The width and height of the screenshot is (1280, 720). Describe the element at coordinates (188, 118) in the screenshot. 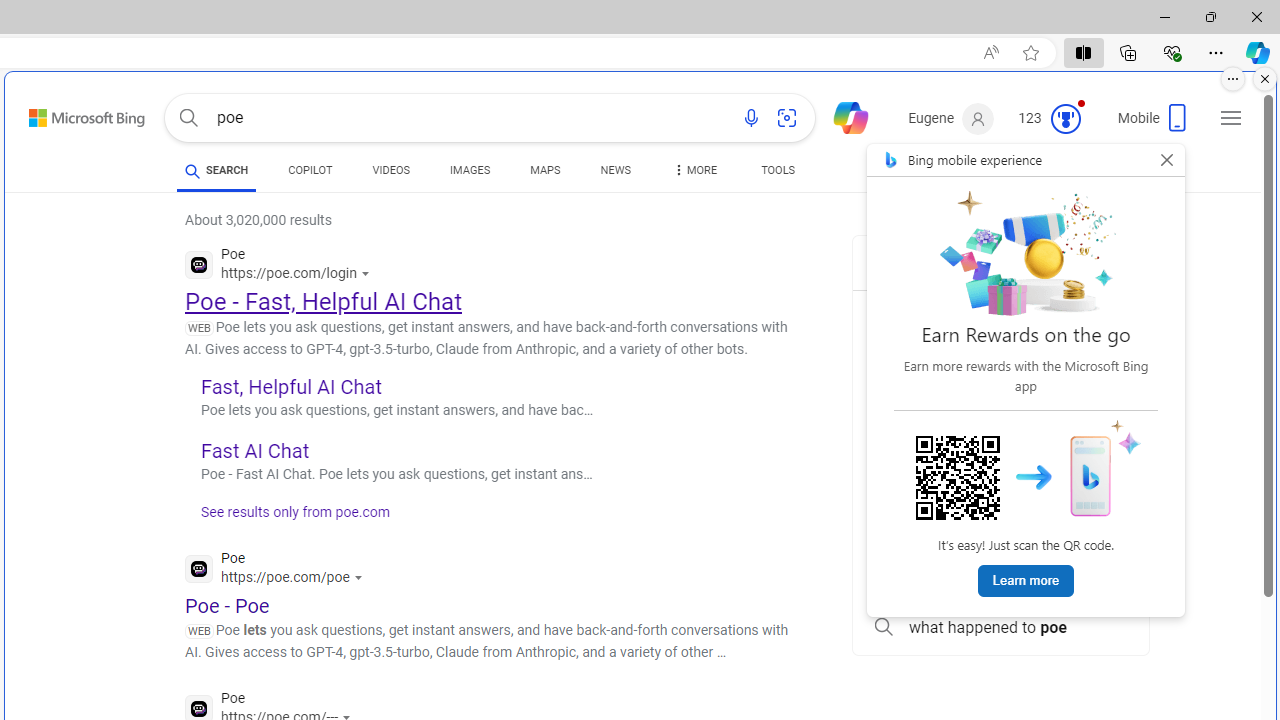

I see `Search button` at that location.